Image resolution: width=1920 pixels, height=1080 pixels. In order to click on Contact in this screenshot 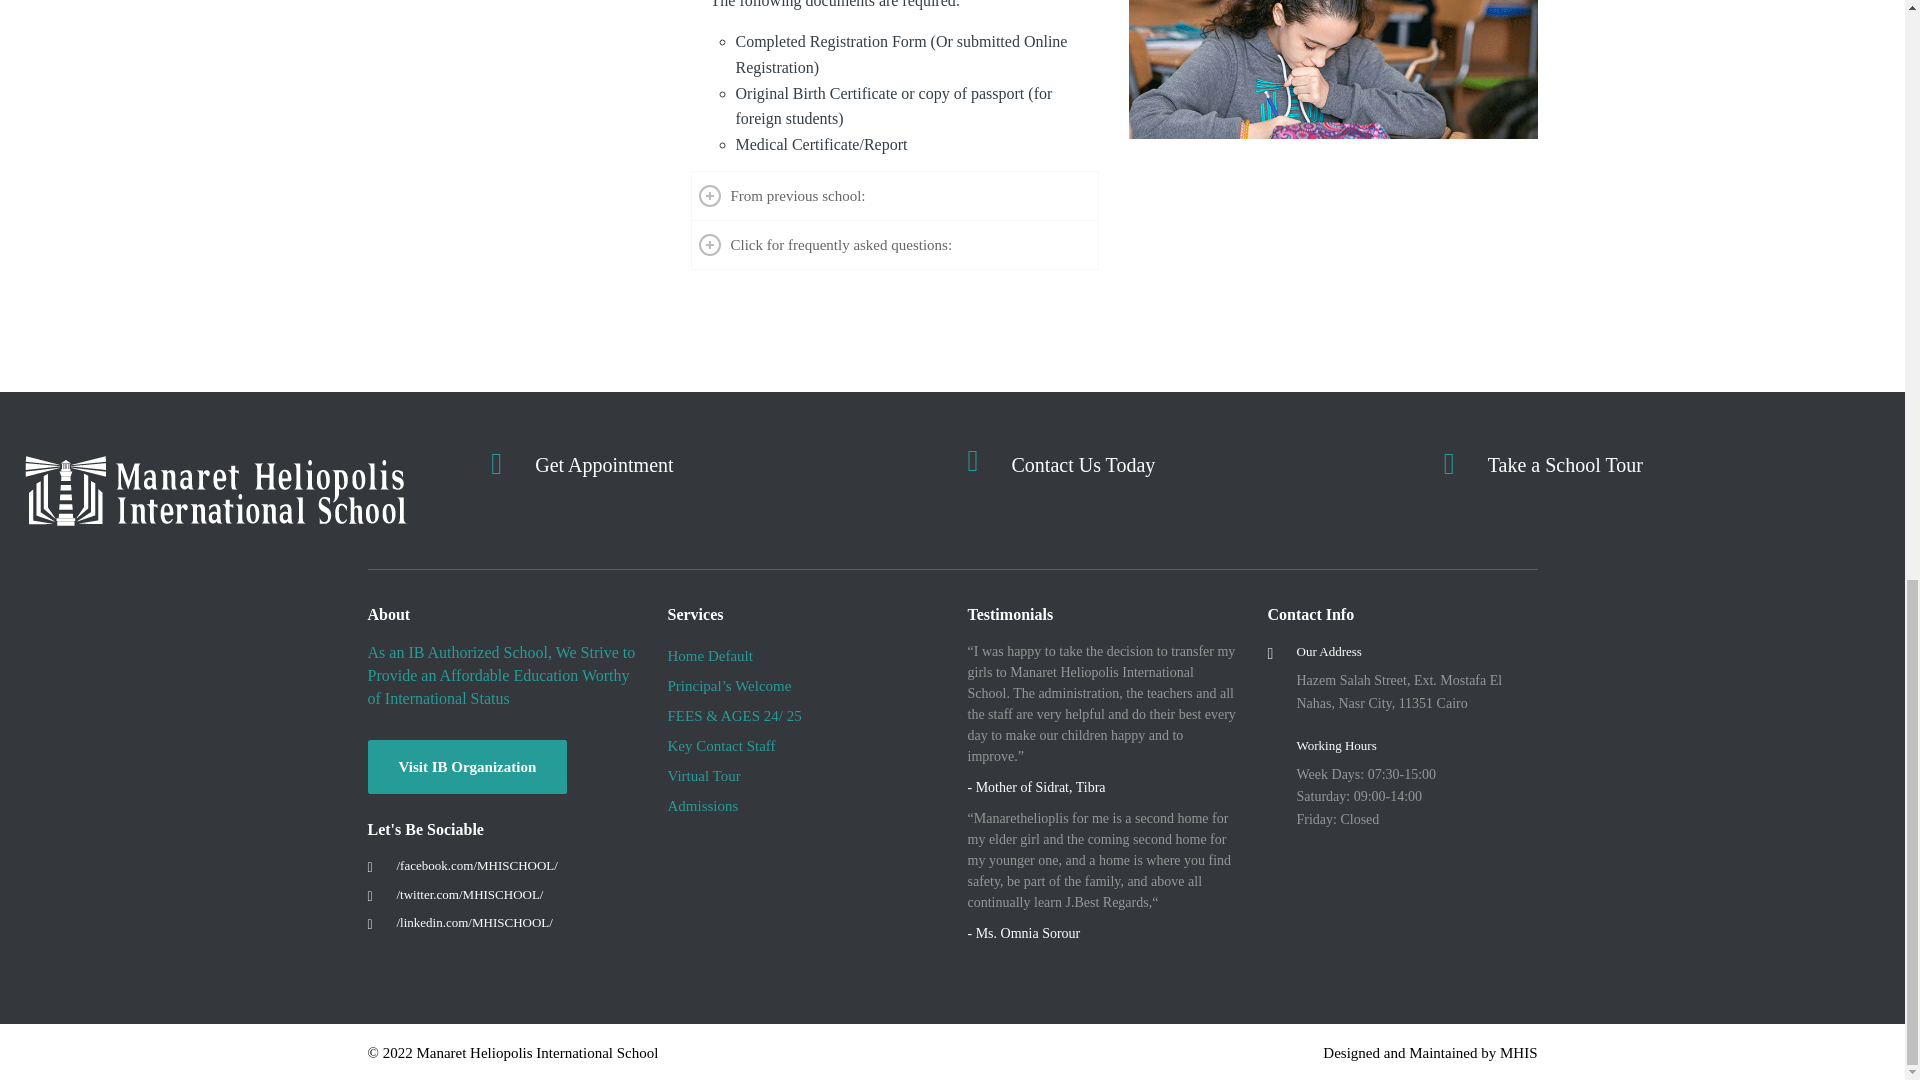, I will do `click(1083, 464)`.